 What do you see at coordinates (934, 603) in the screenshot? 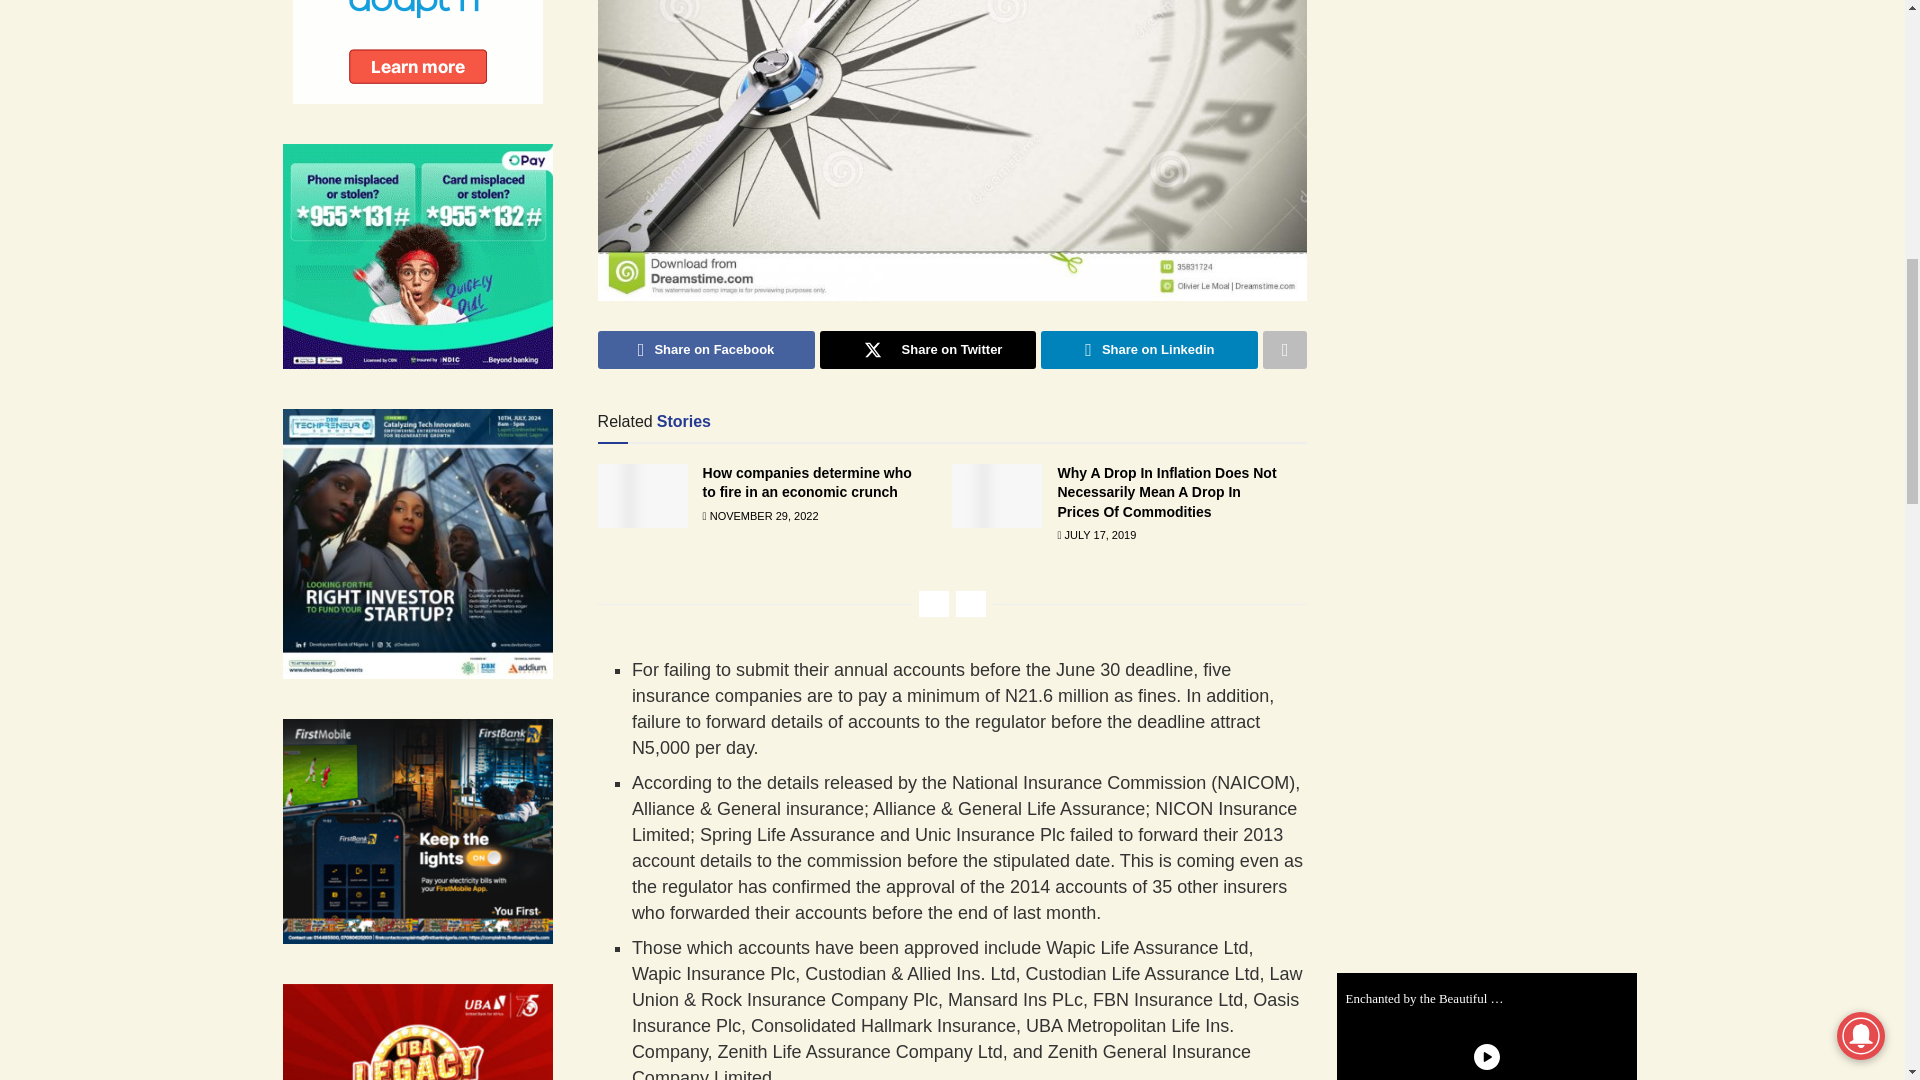
I see `Previous` at bounding box center [934, 603].